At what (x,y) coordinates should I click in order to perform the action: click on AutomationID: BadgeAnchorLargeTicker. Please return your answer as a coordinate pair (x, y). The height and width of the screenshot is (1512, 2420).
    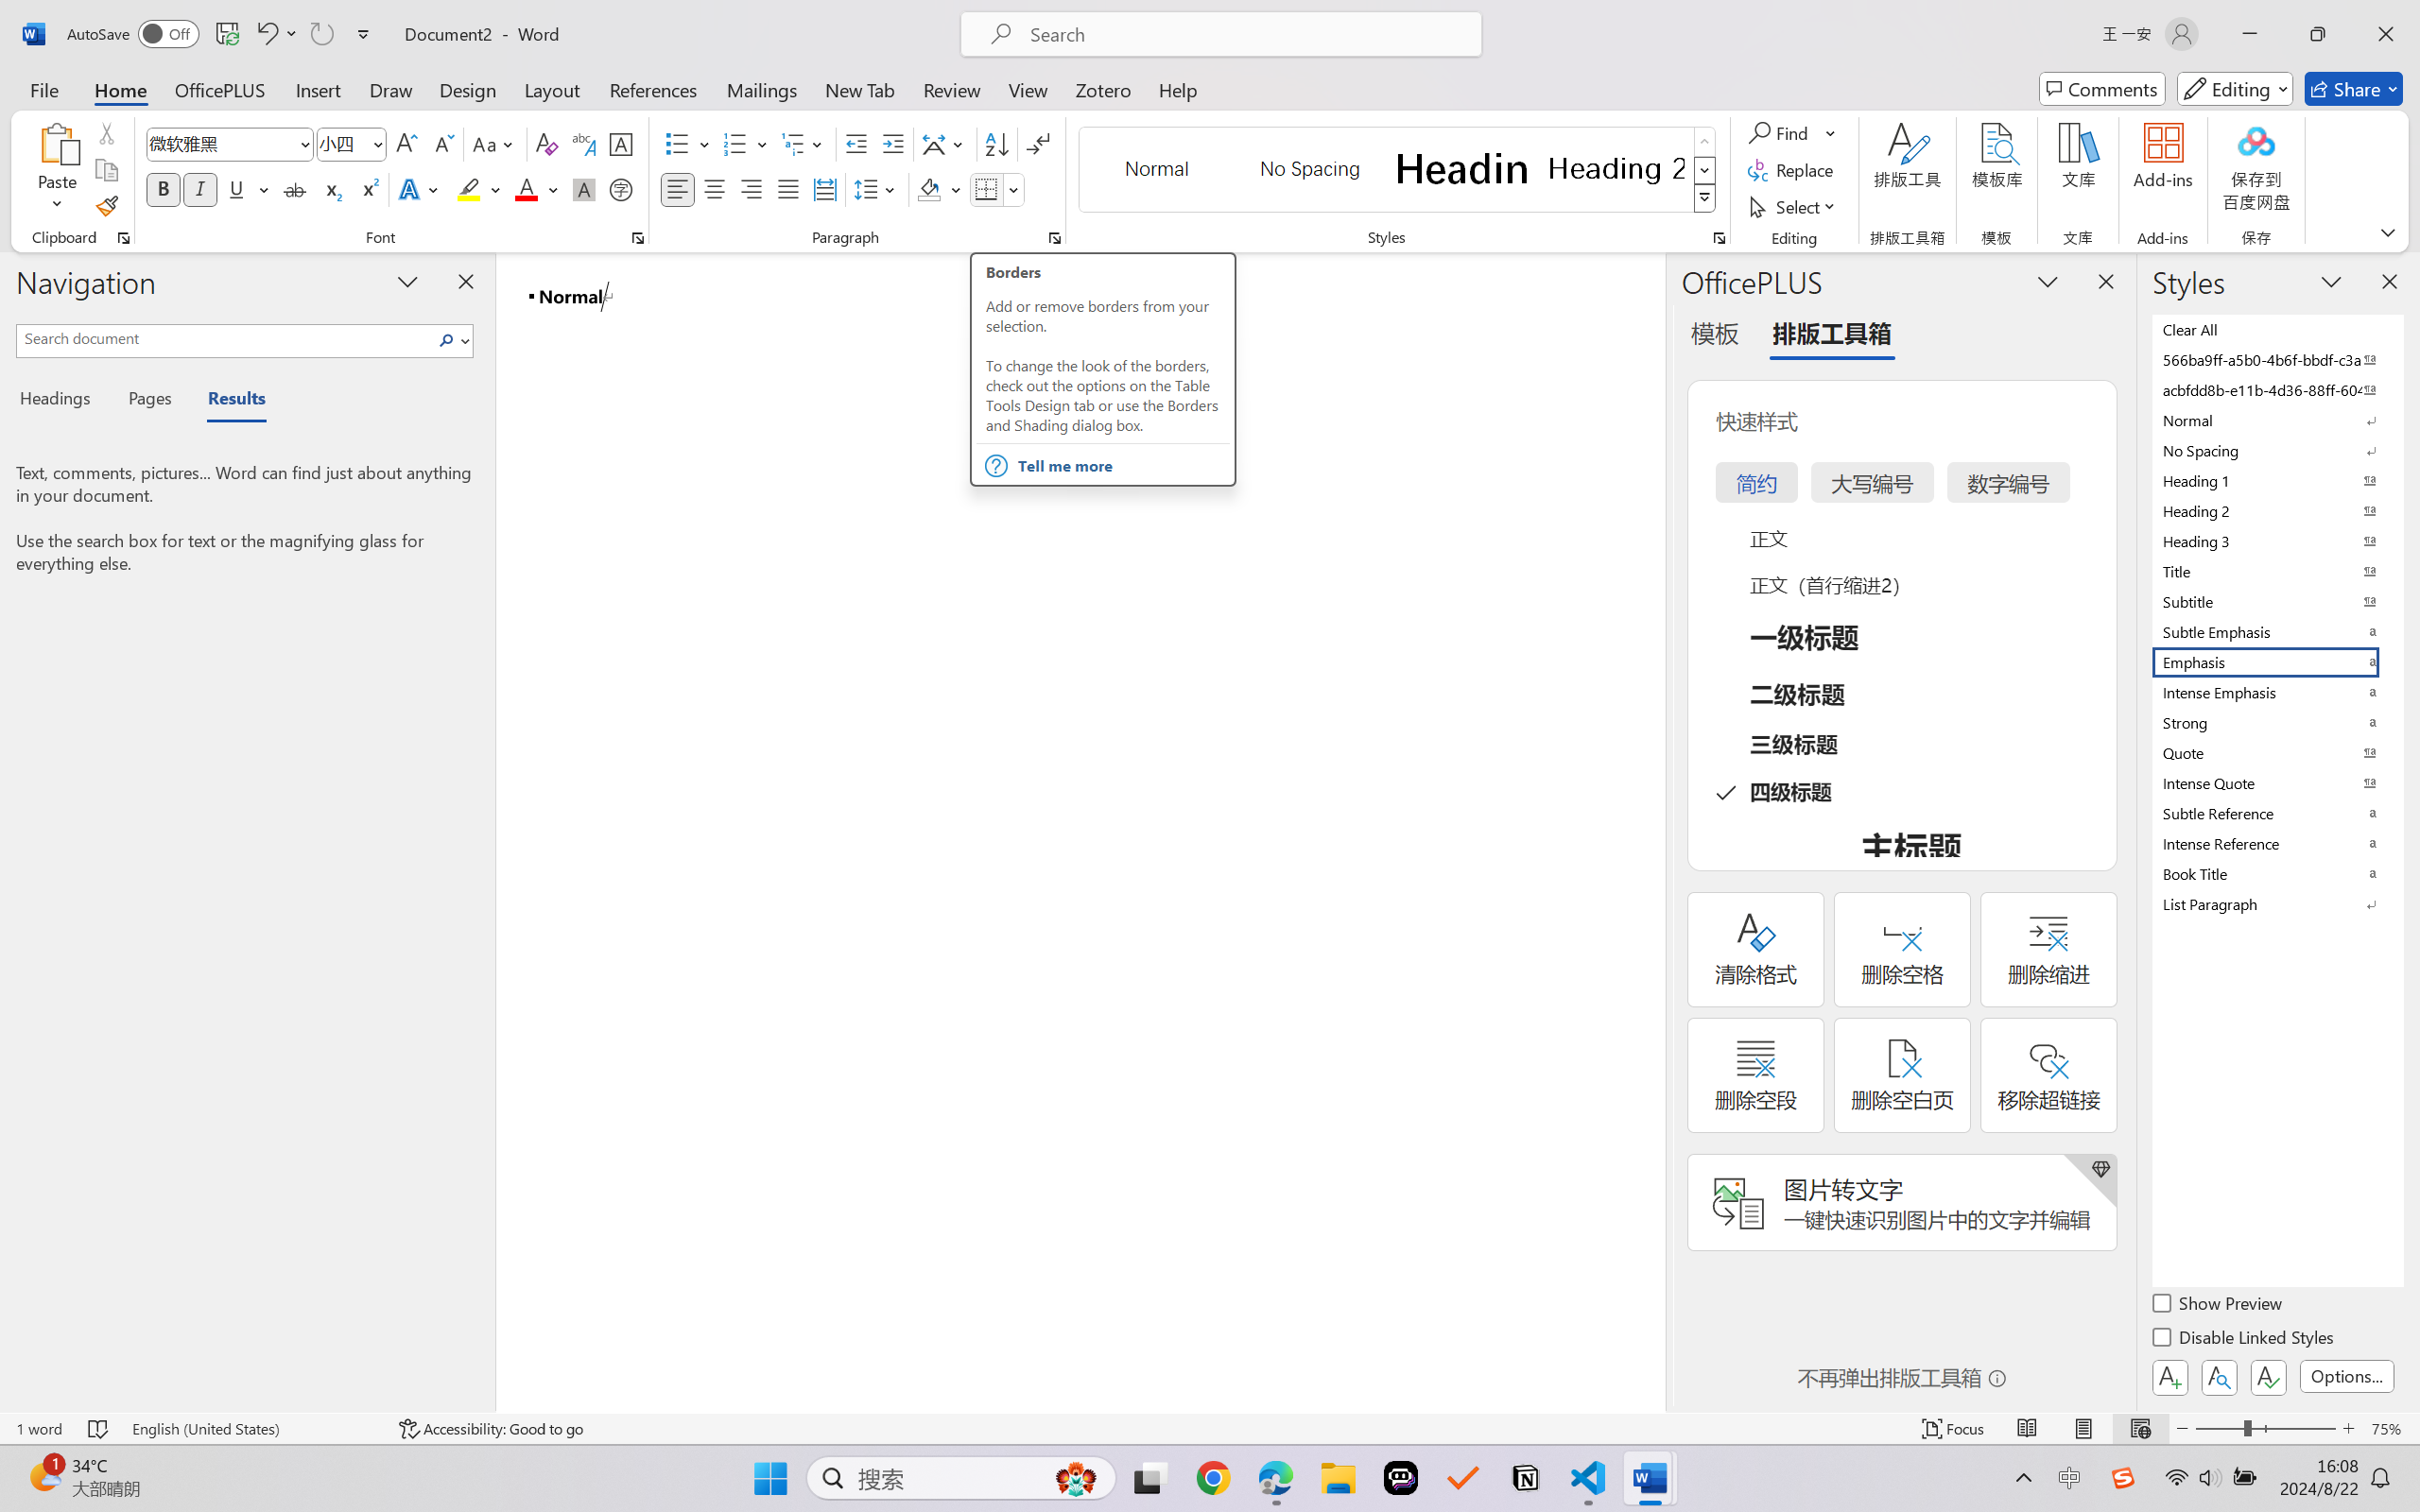
    Looking at the image, I should click on (43, 1476).